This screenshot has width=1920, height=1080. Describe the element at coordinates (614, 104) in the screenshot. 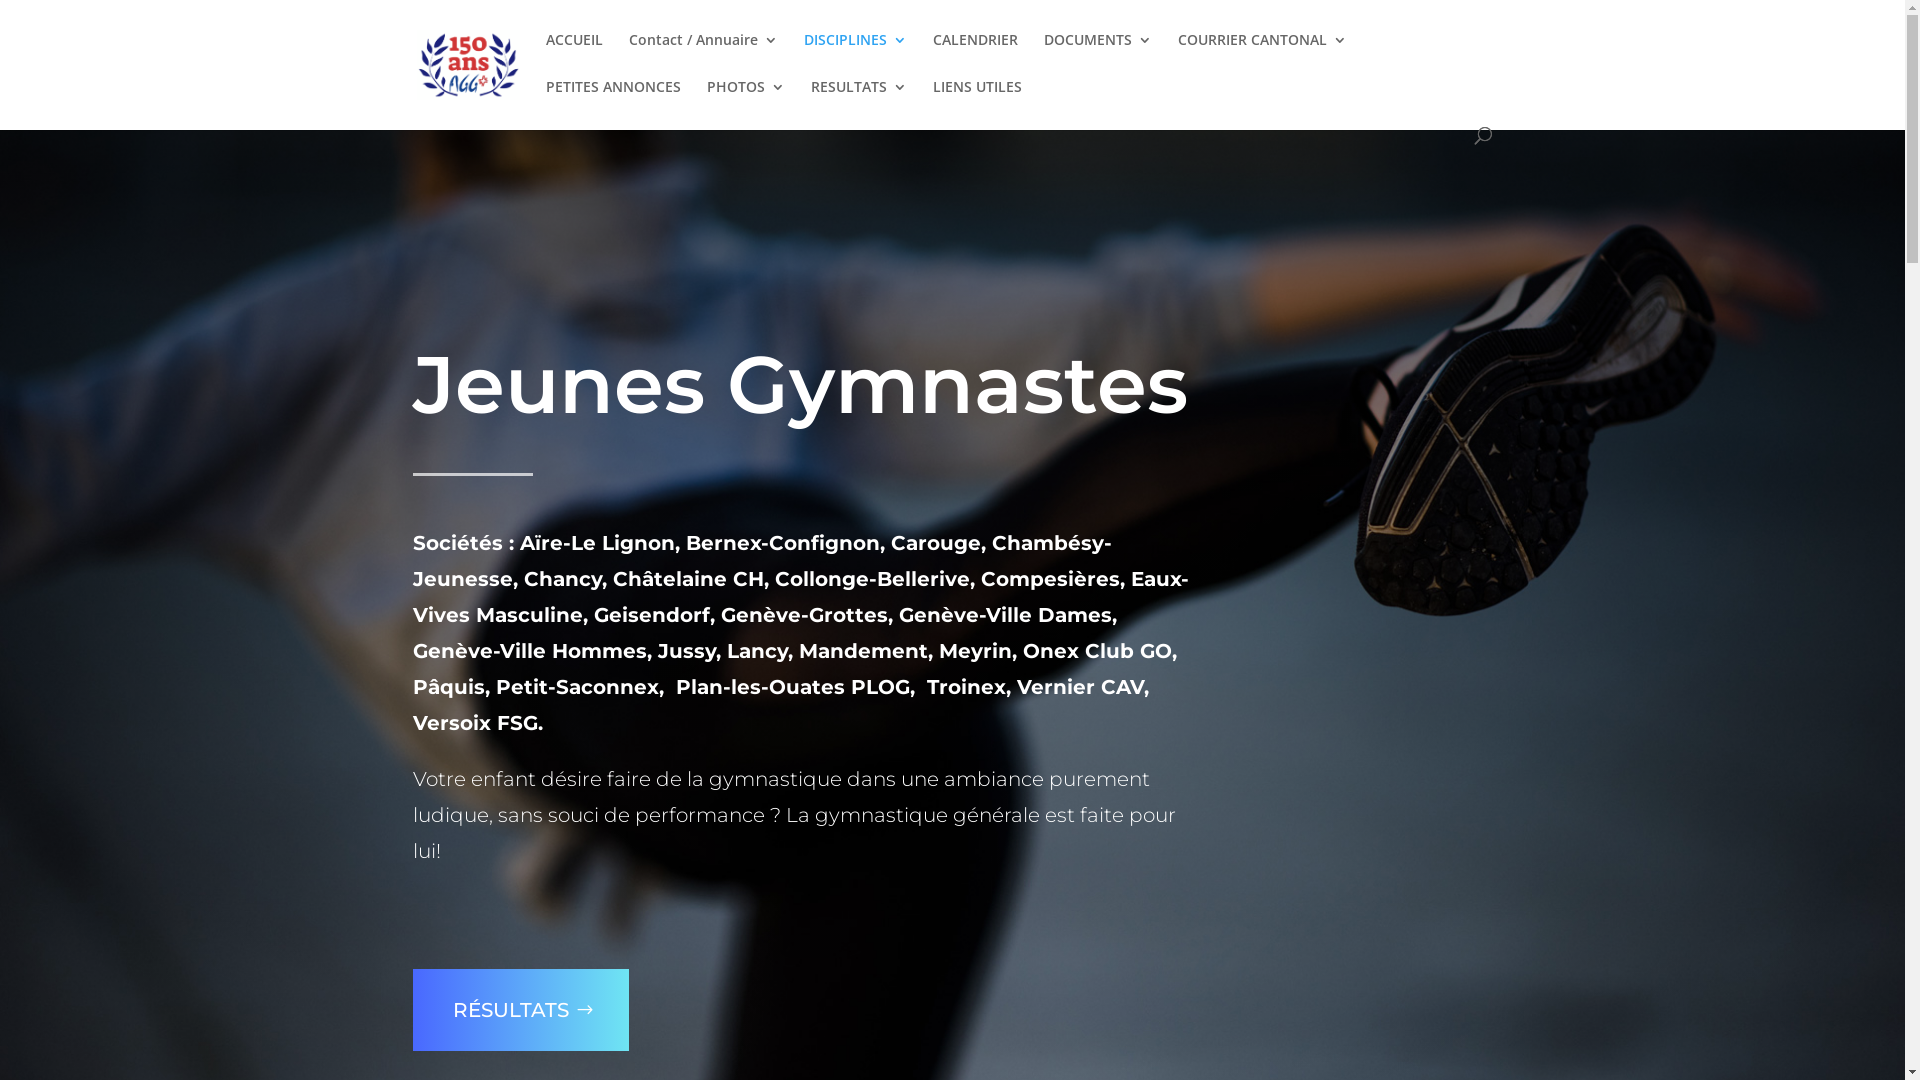

I see `PETITES ANNONCES` at that location.